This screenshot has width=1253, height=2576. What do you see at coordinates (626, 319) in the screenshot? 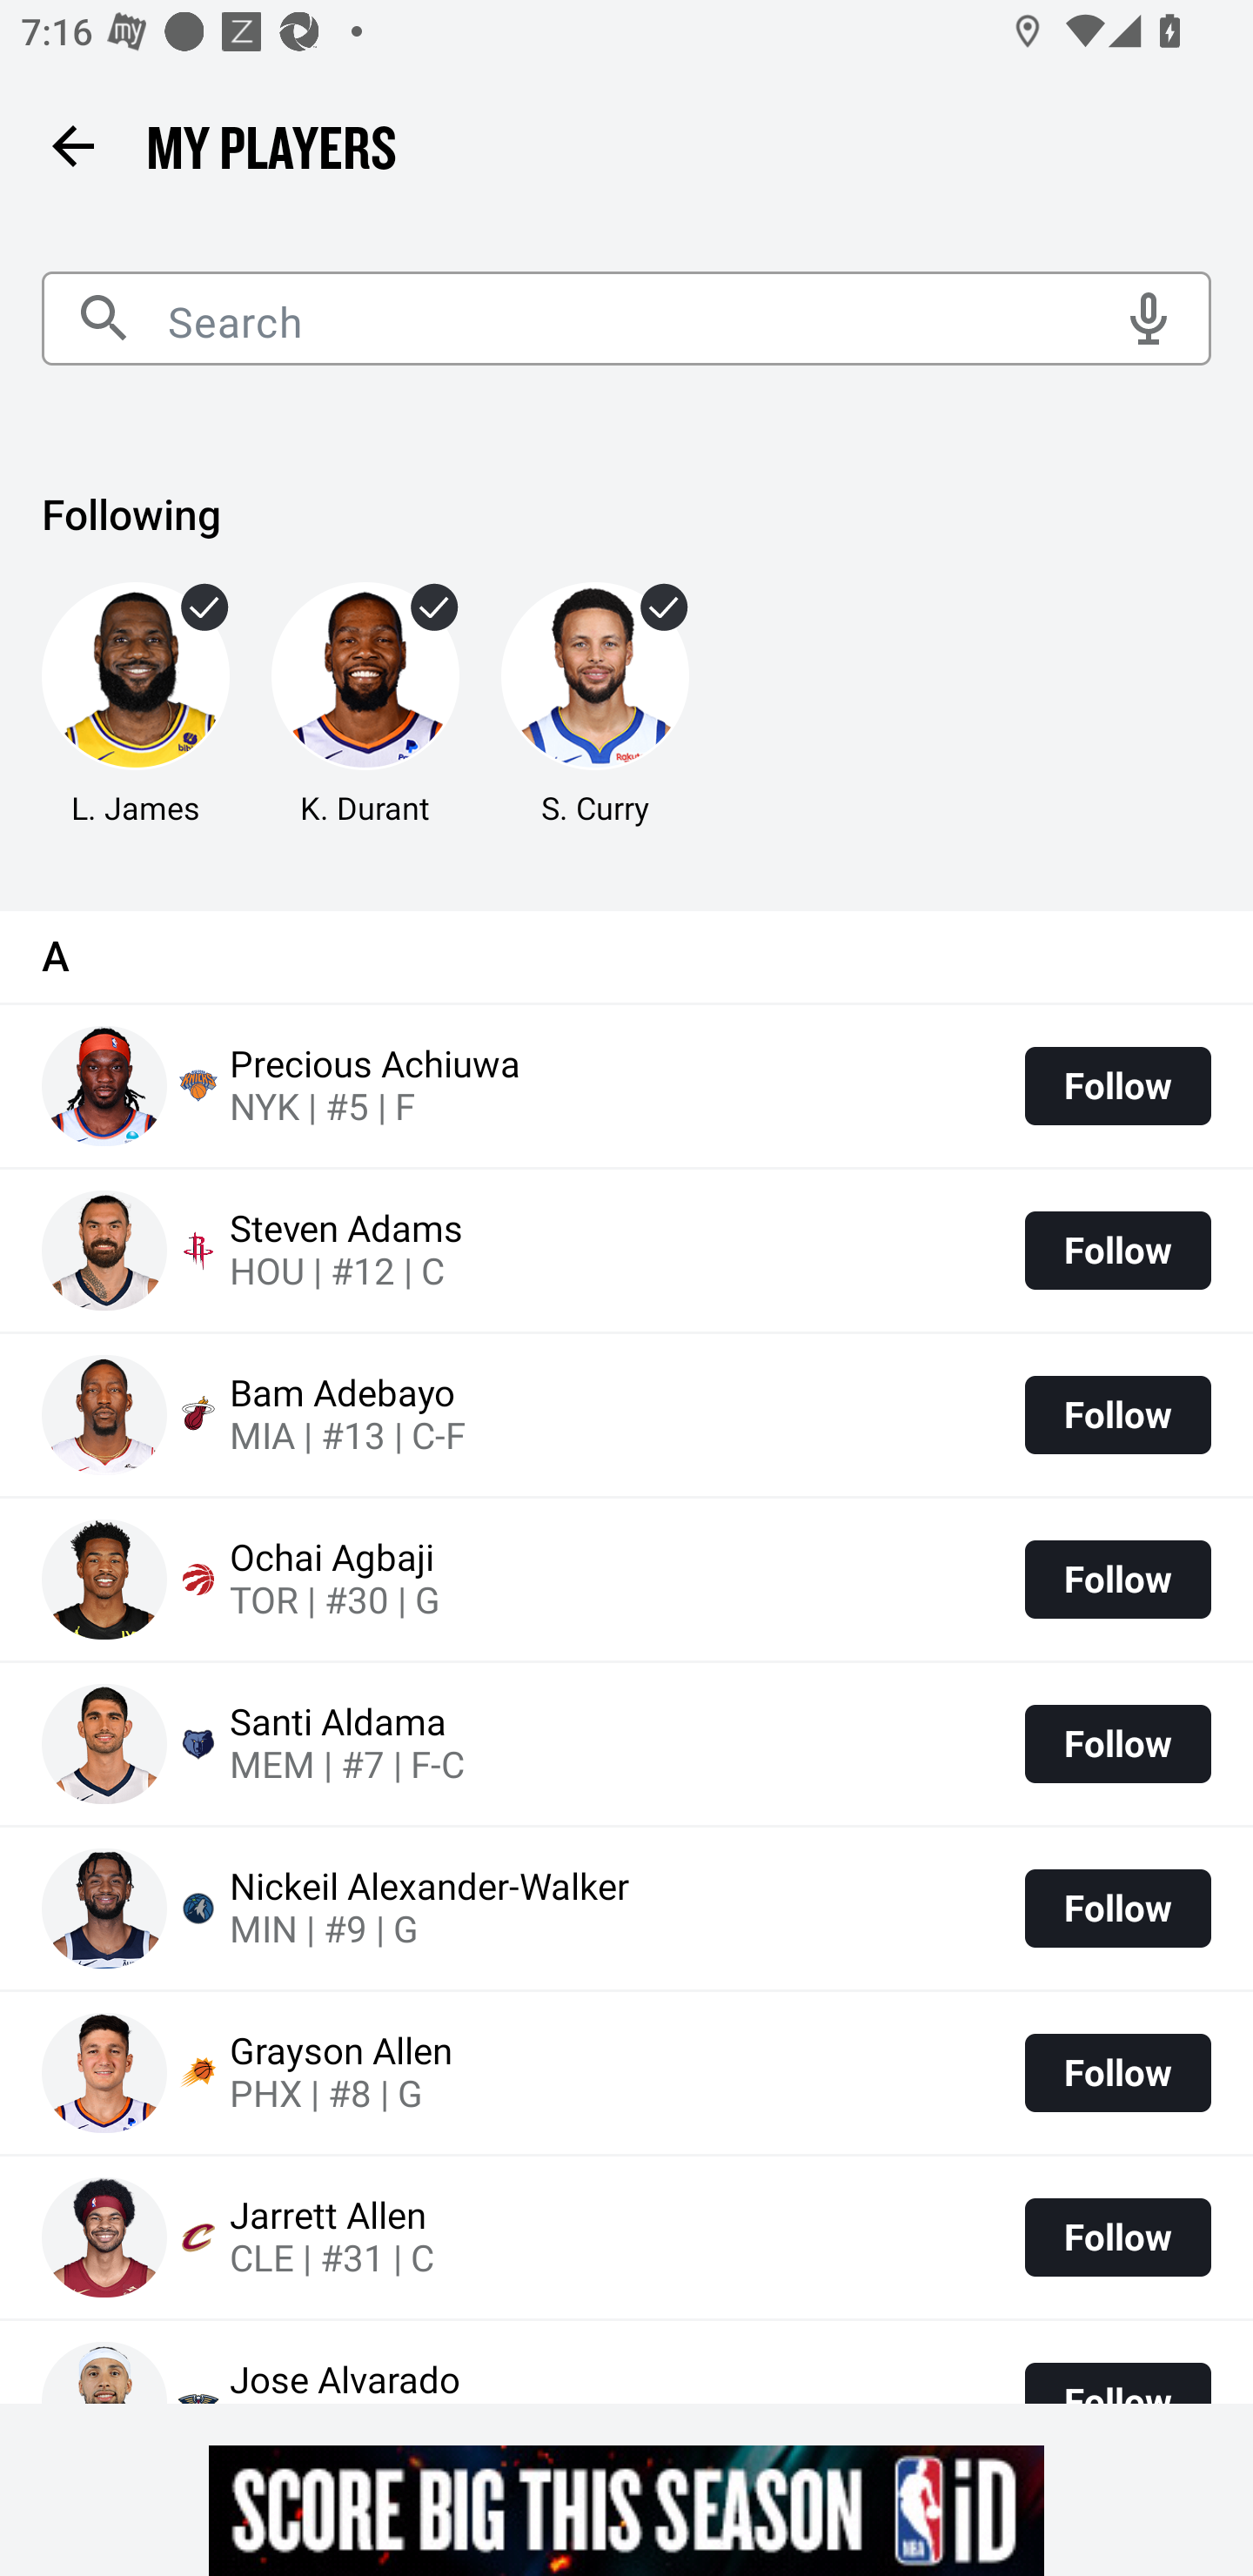
I see `Search` at bounding box center [626, 319].